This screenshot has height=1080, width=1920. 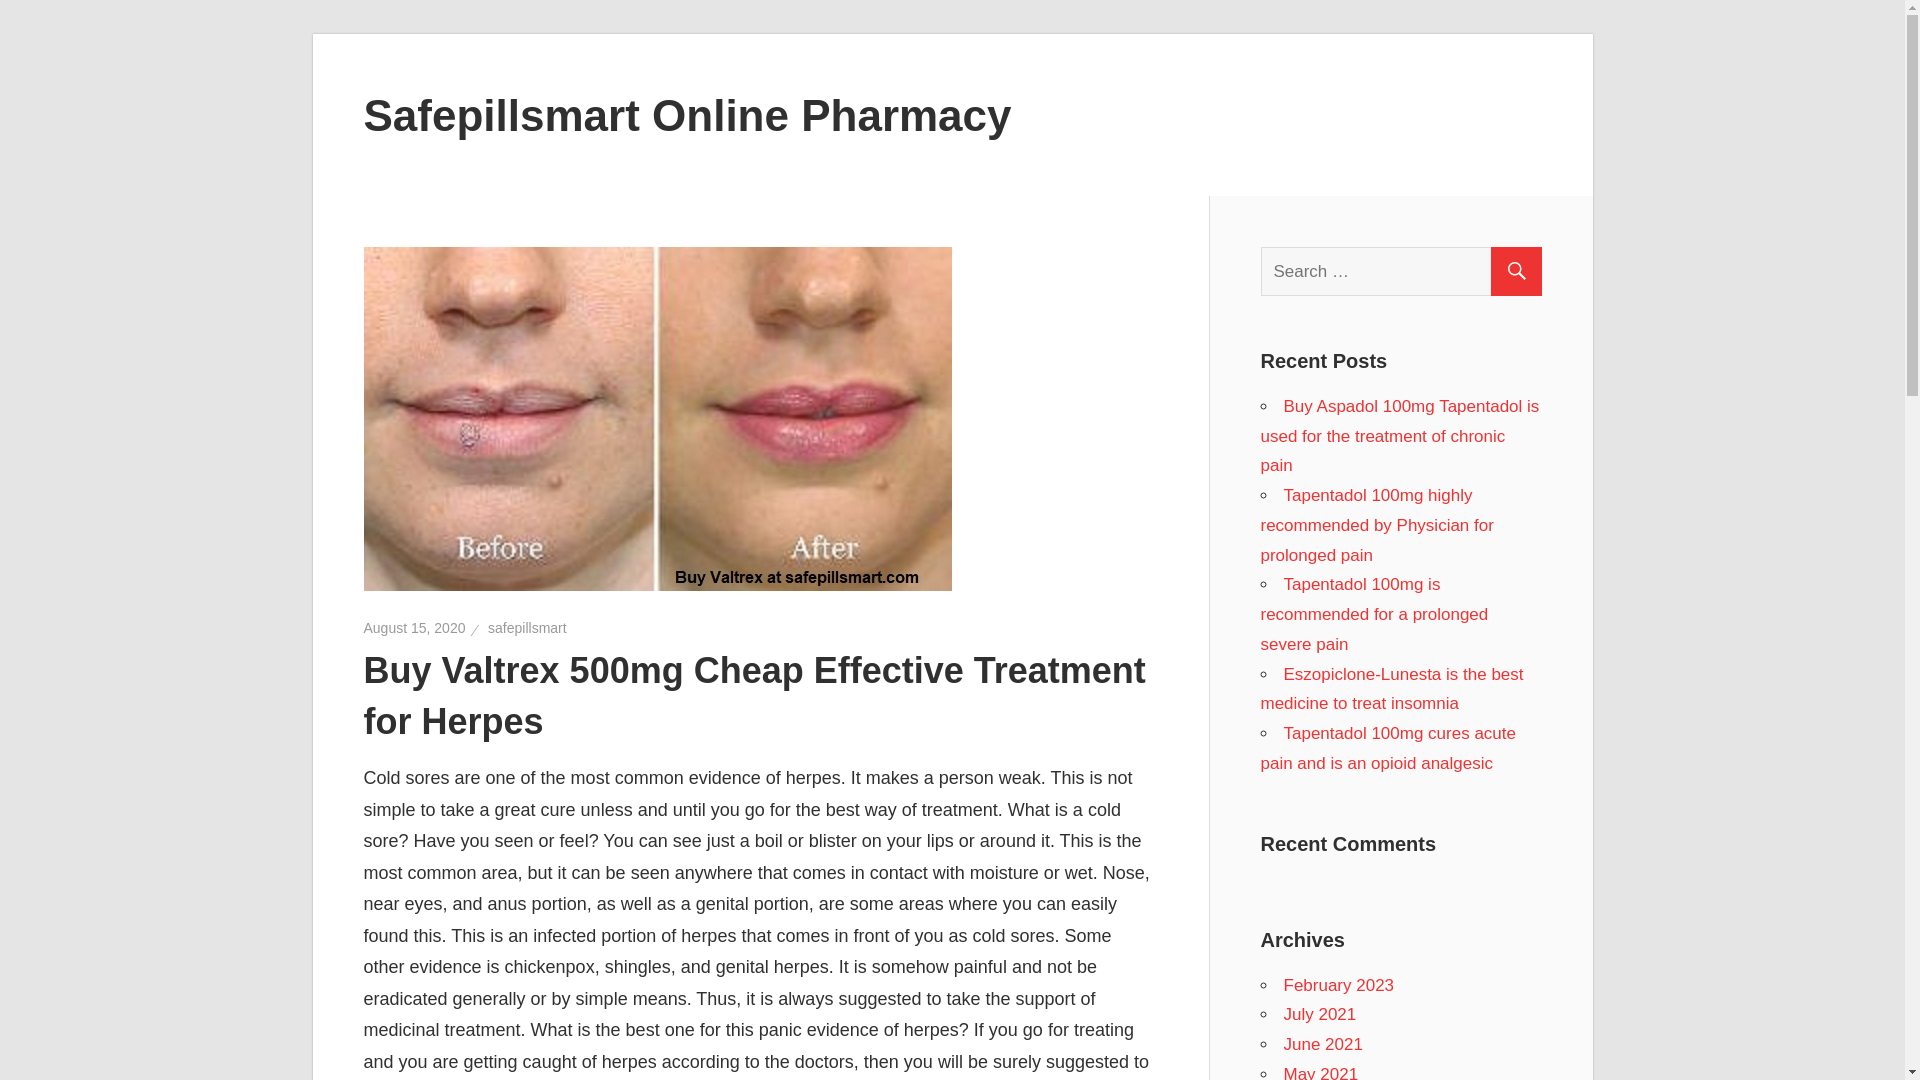 What do you see at coordinates (1390, 688) in the screenshot?
I see `Eszopiclone-Lunesta is the best medicine to treat insomnia` at bounding box center [1390, 688].